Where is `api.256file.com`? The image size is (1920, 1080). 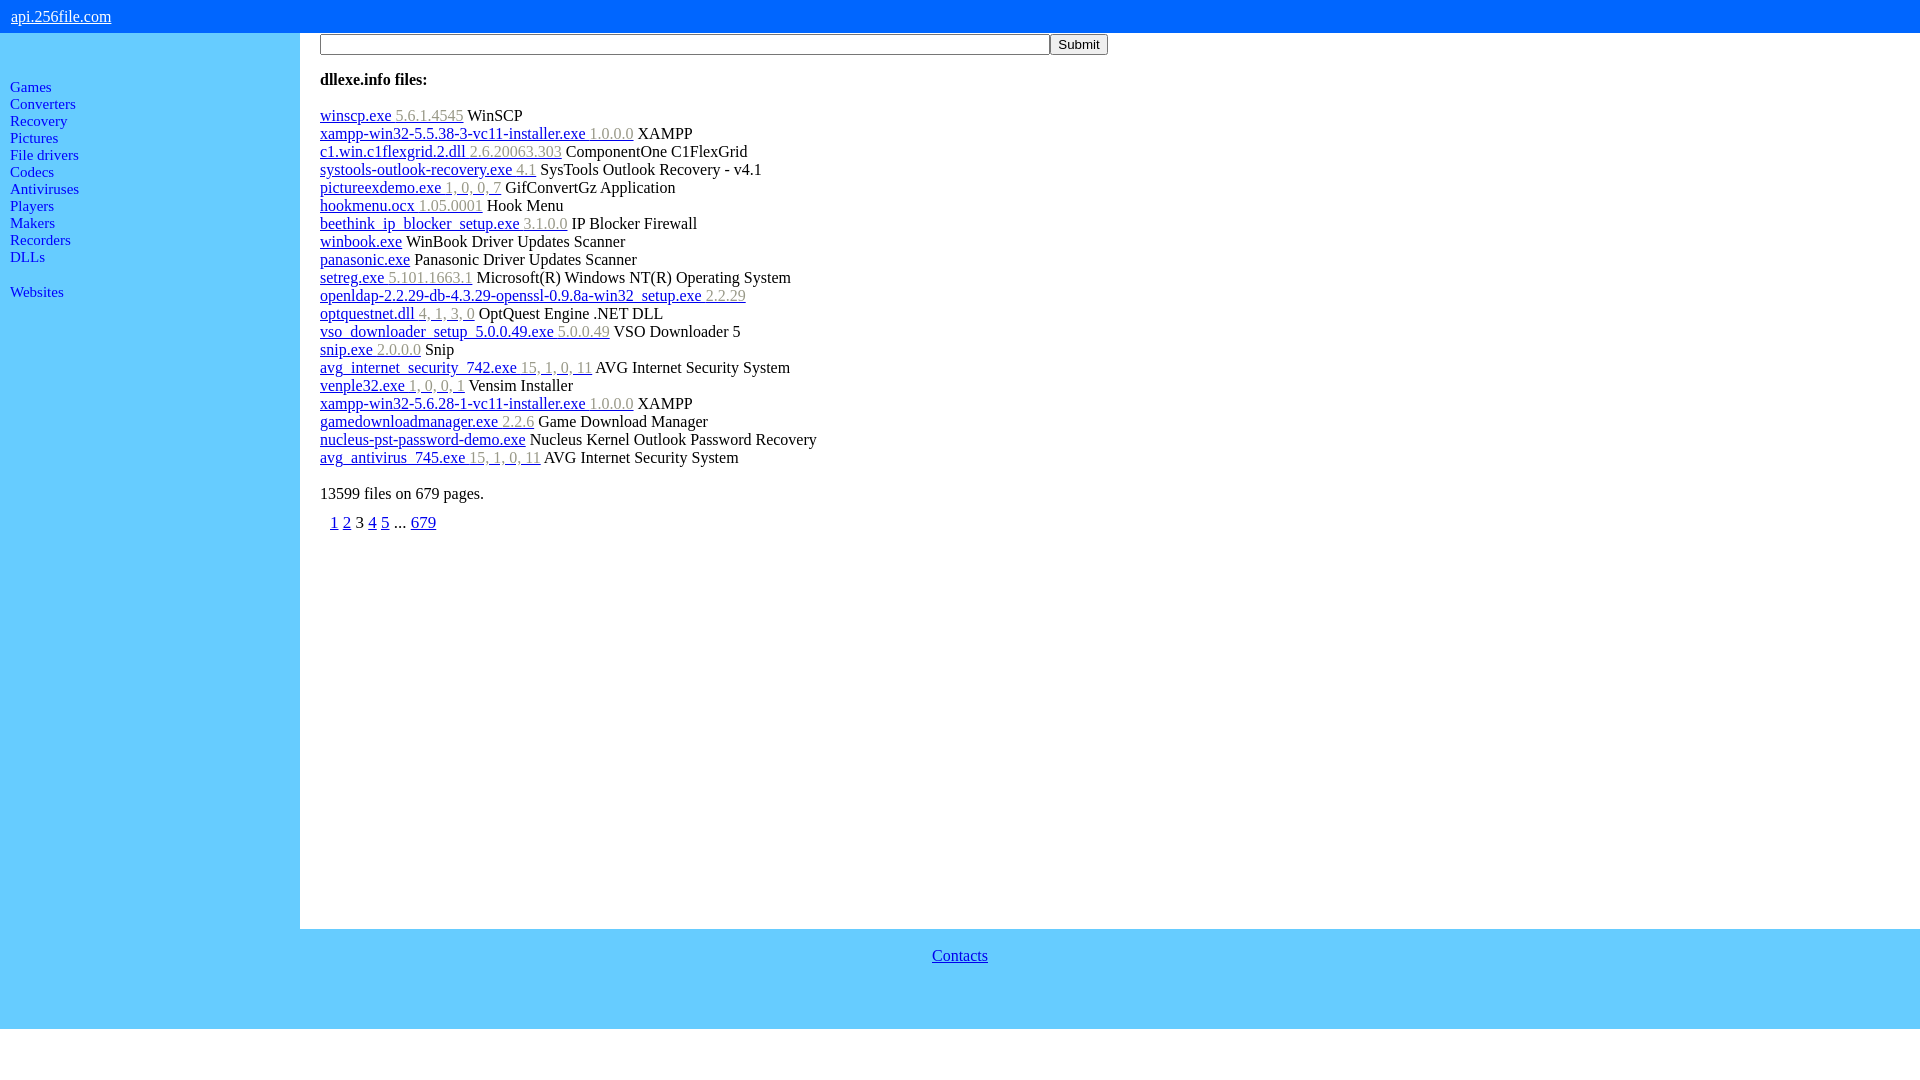 api.256file.com is located at coordinates (61, 16).